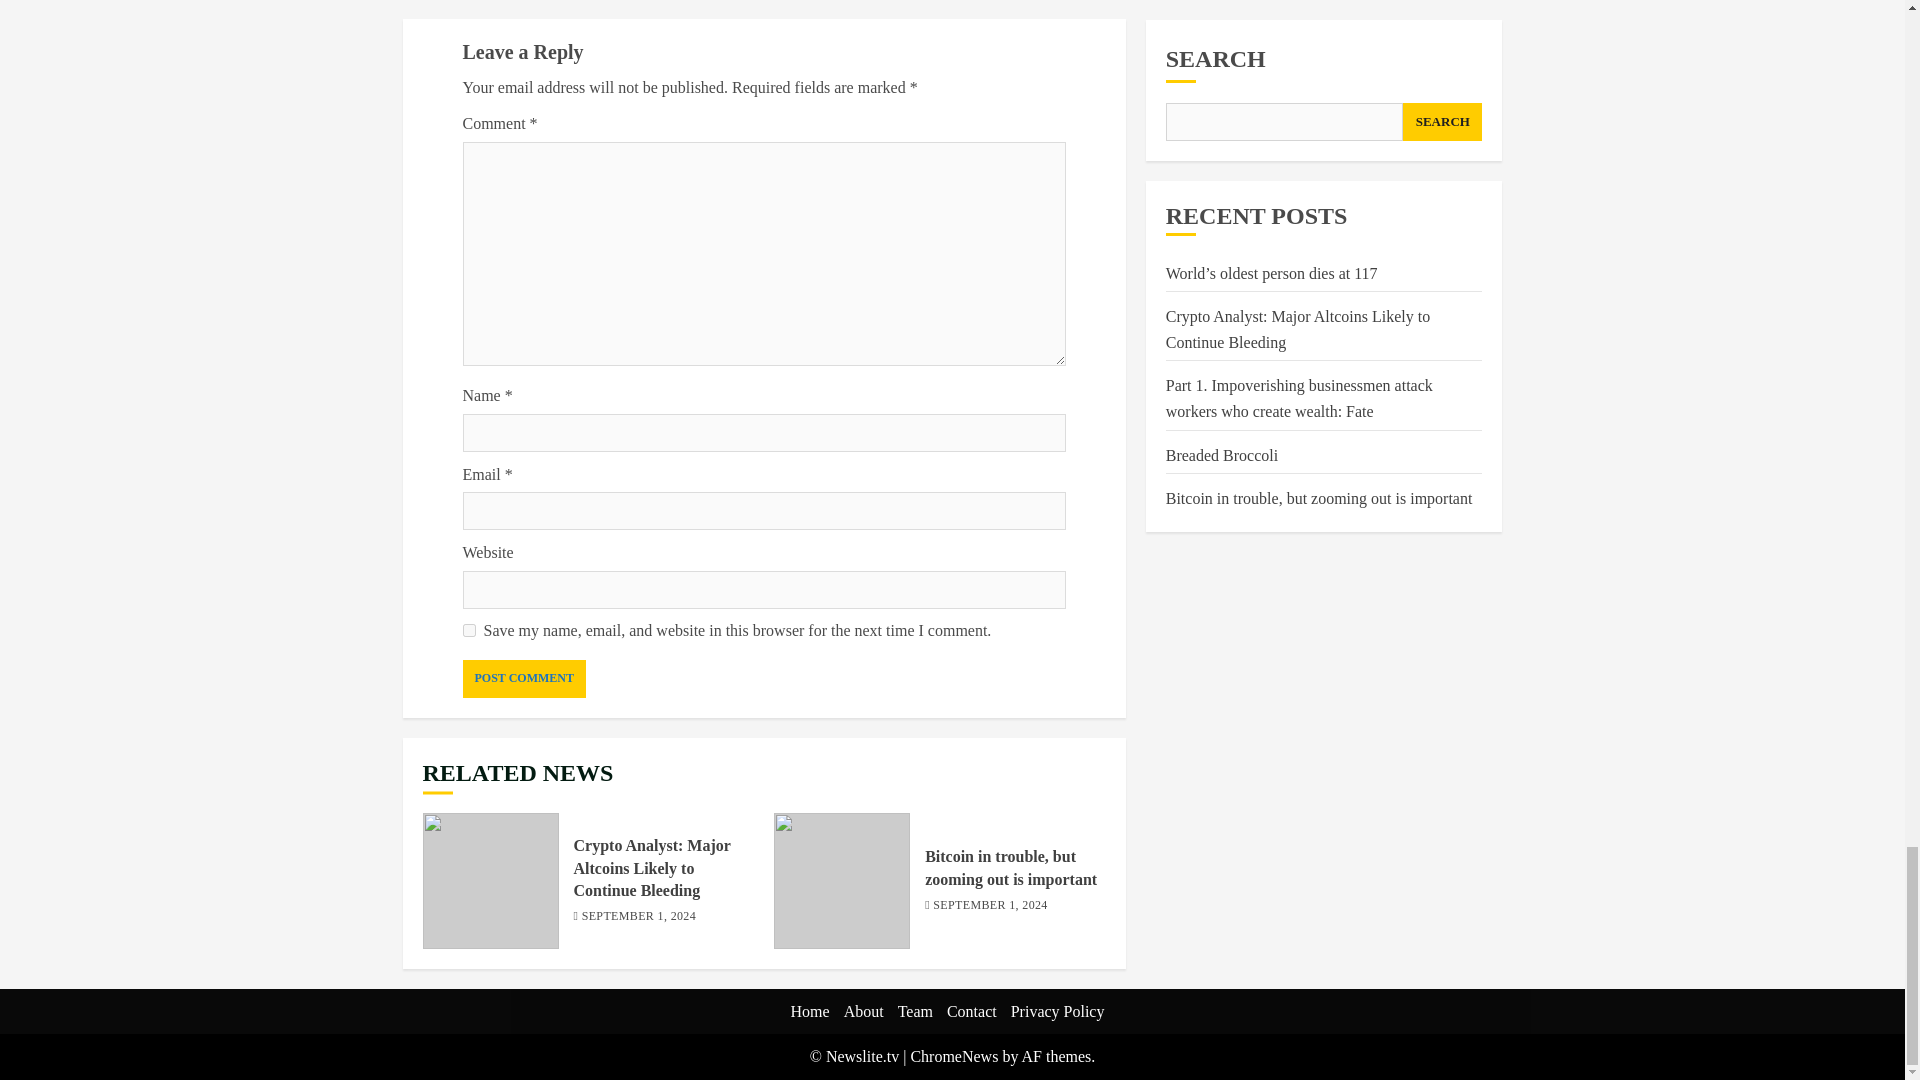  I want to click on Privacy Policy, so click(1058, 1011).